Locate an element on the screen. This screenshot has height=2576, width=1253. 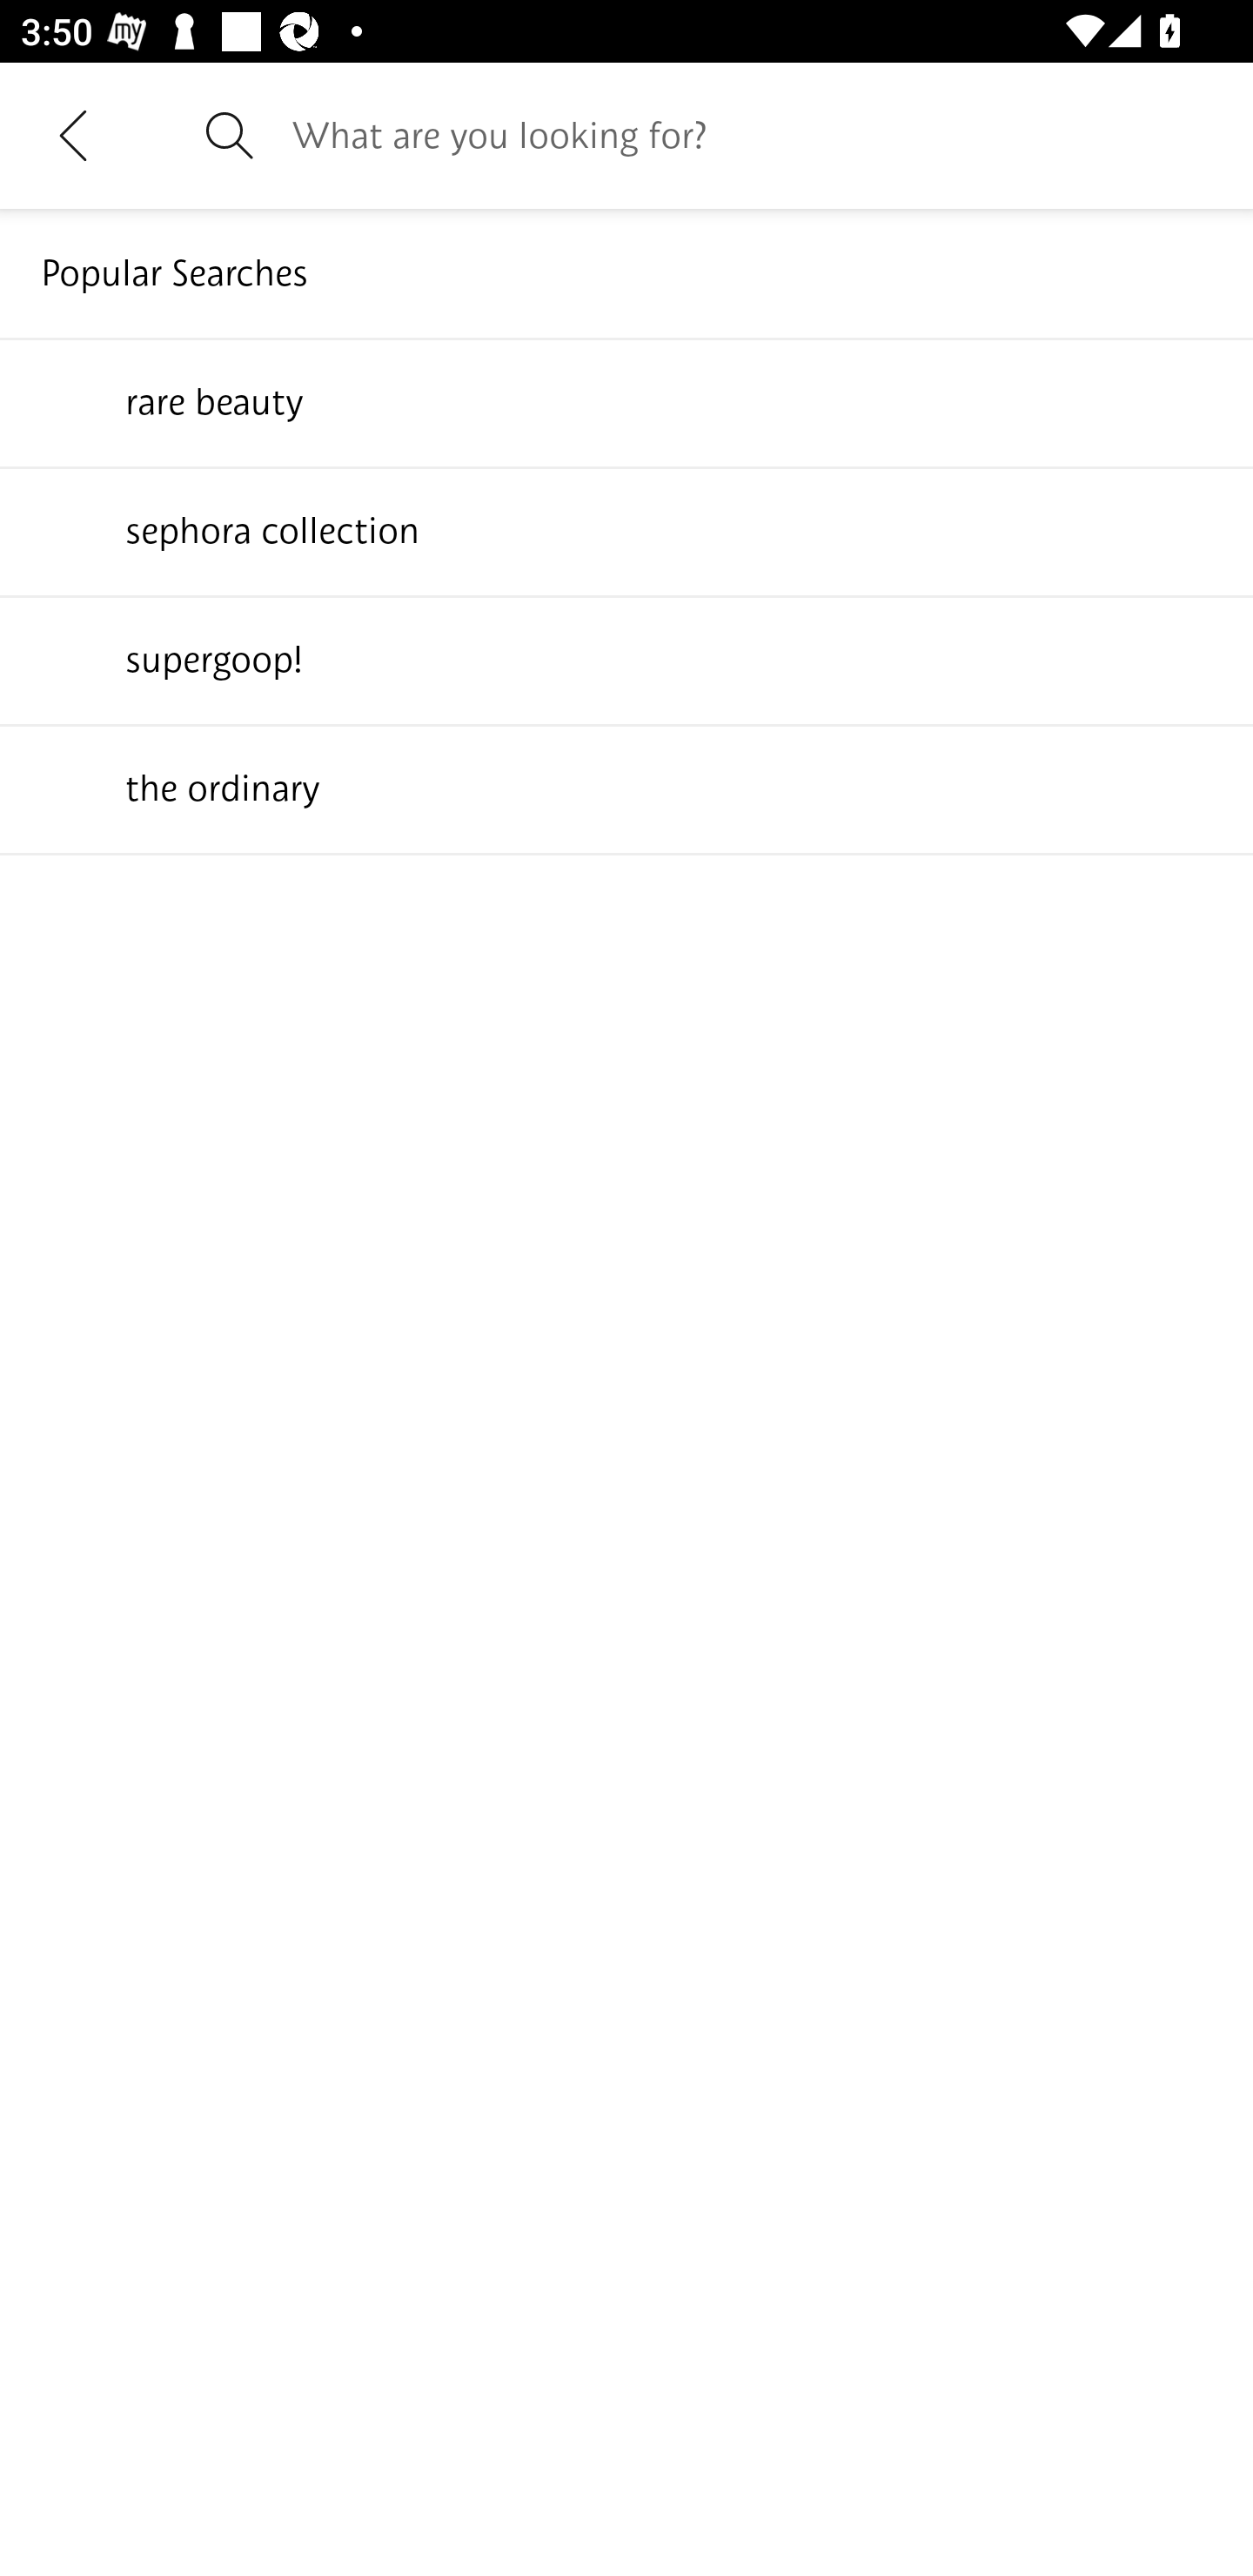
What are you looking for? is located at coordinates (752, 135).